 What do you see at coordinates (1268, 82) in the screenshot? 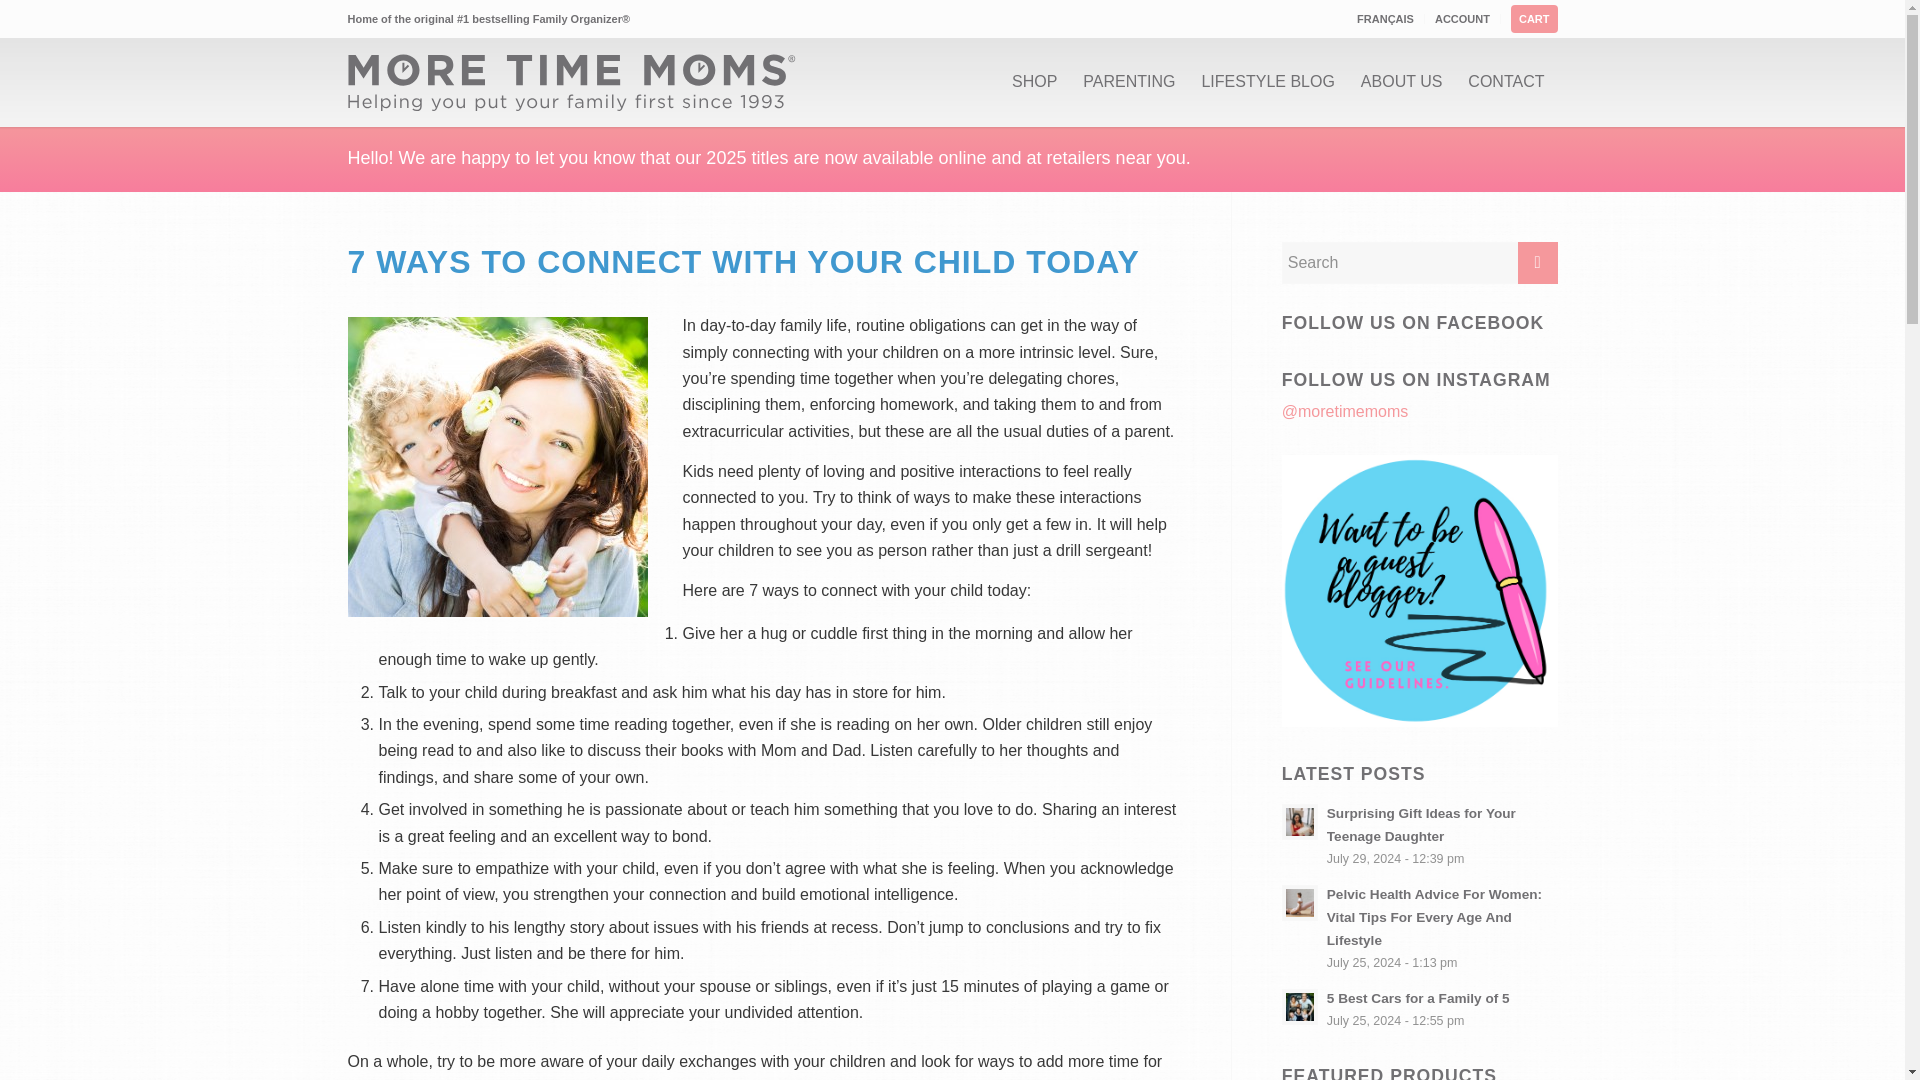
I see `LIFESTYLE BLOG` at bounding box center [1268, 82].